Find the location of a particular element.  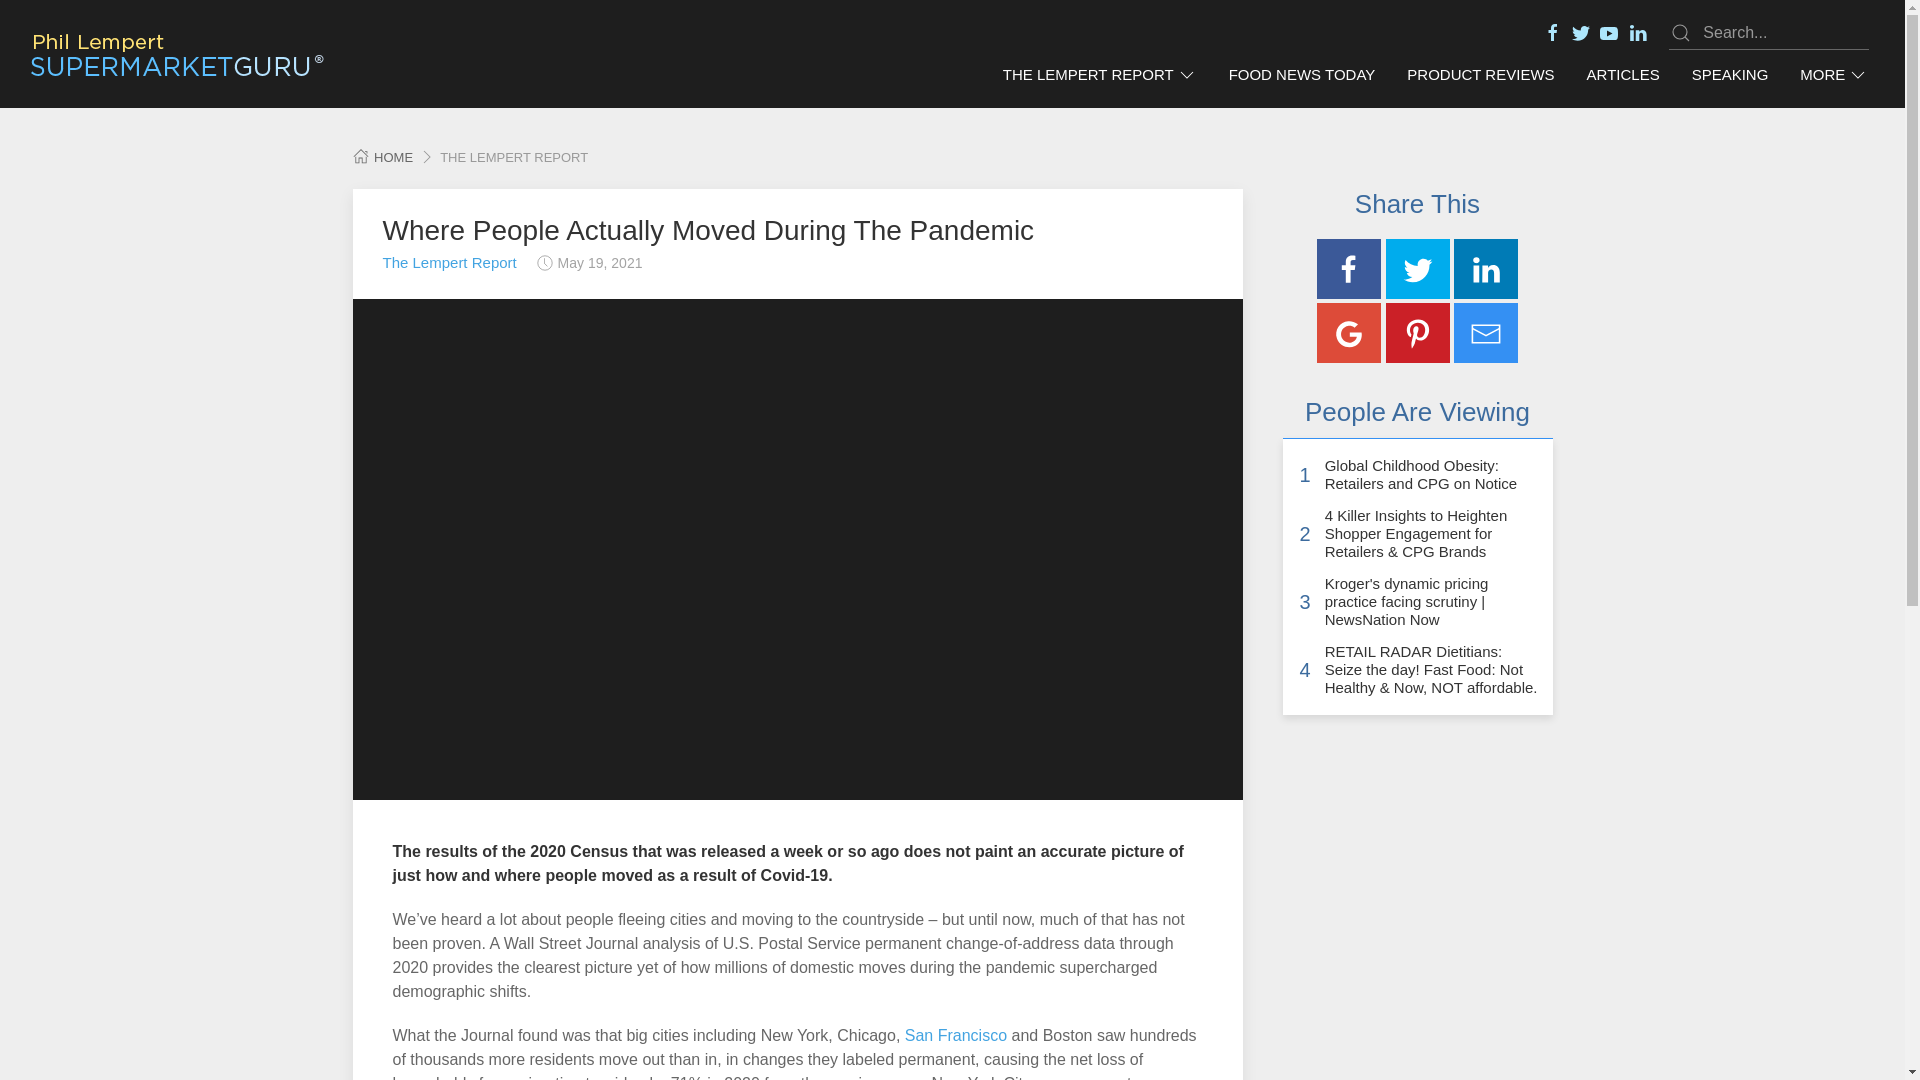

FOOD NEWS TODAY is located at coordinates (1302, 75).